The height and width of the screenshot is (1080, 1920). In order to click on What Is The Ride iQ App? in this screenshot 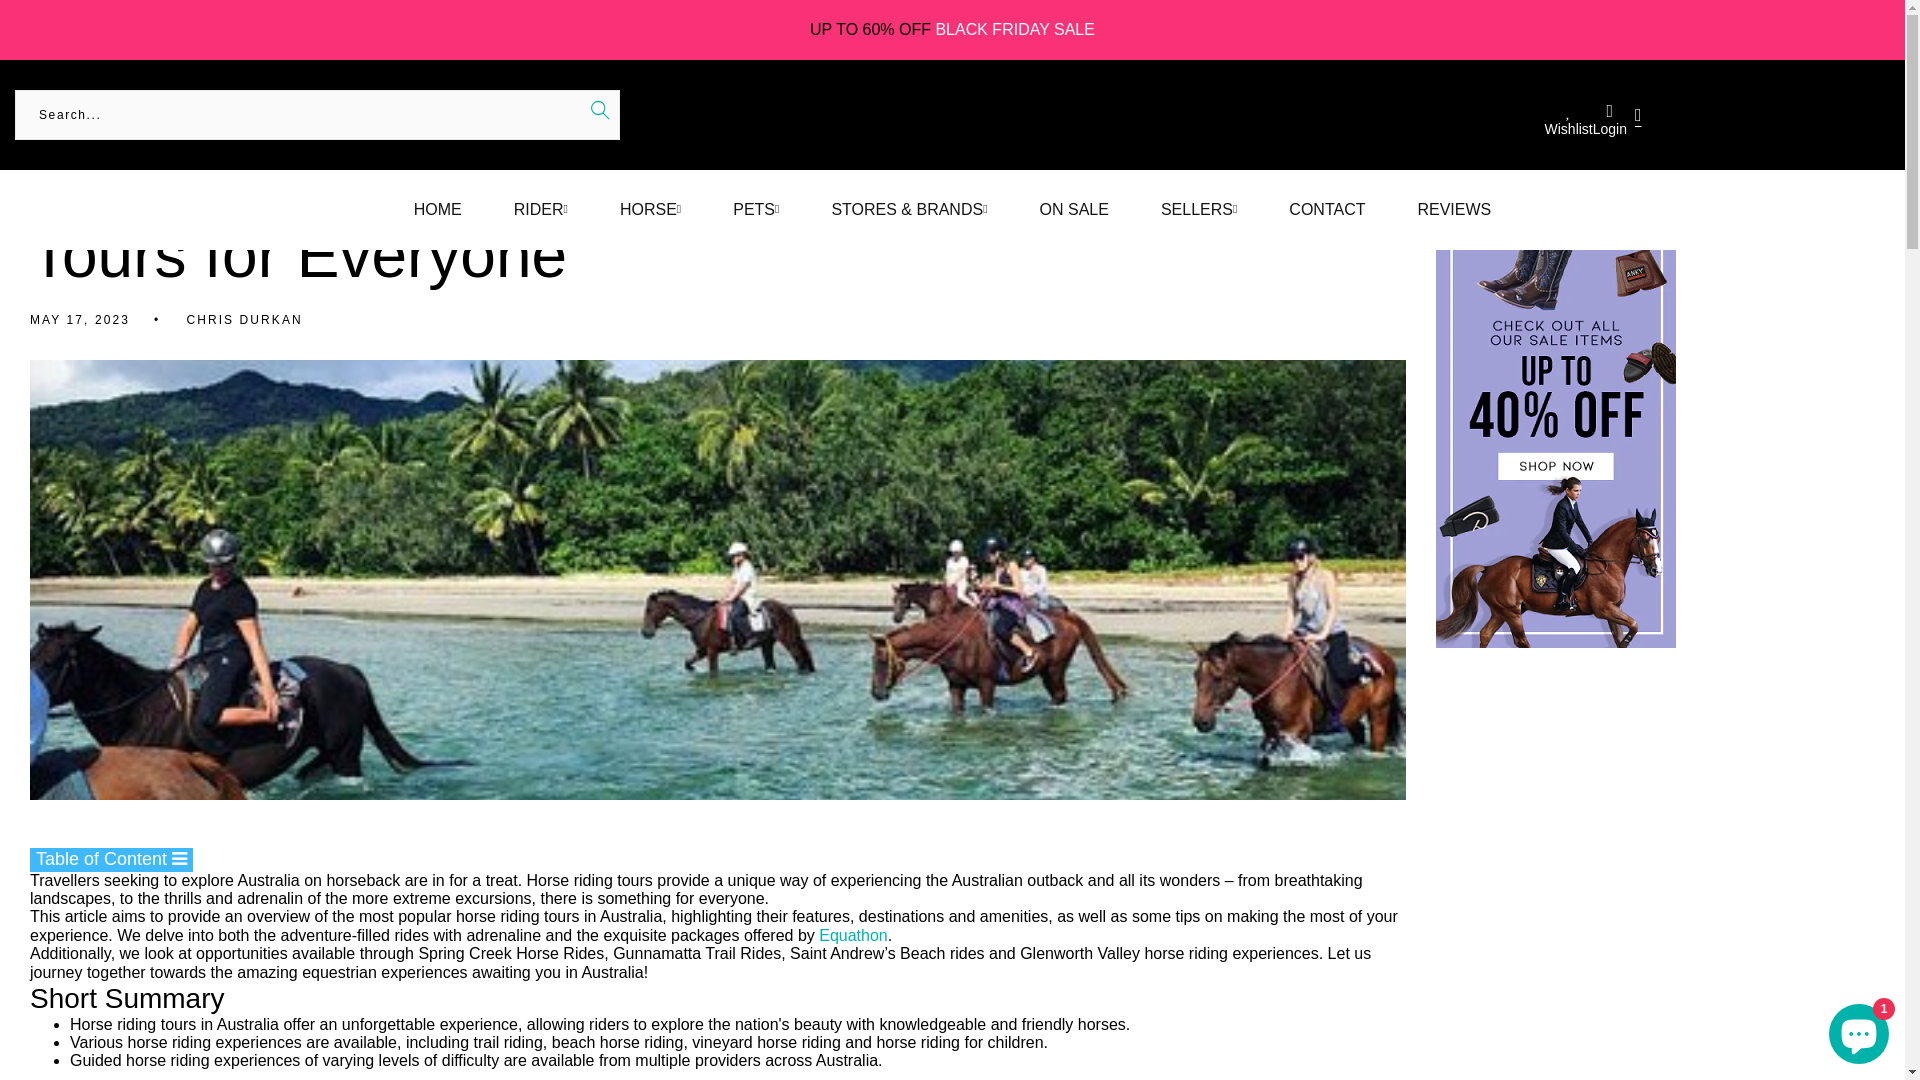, I will do `click(1656, 98)`.